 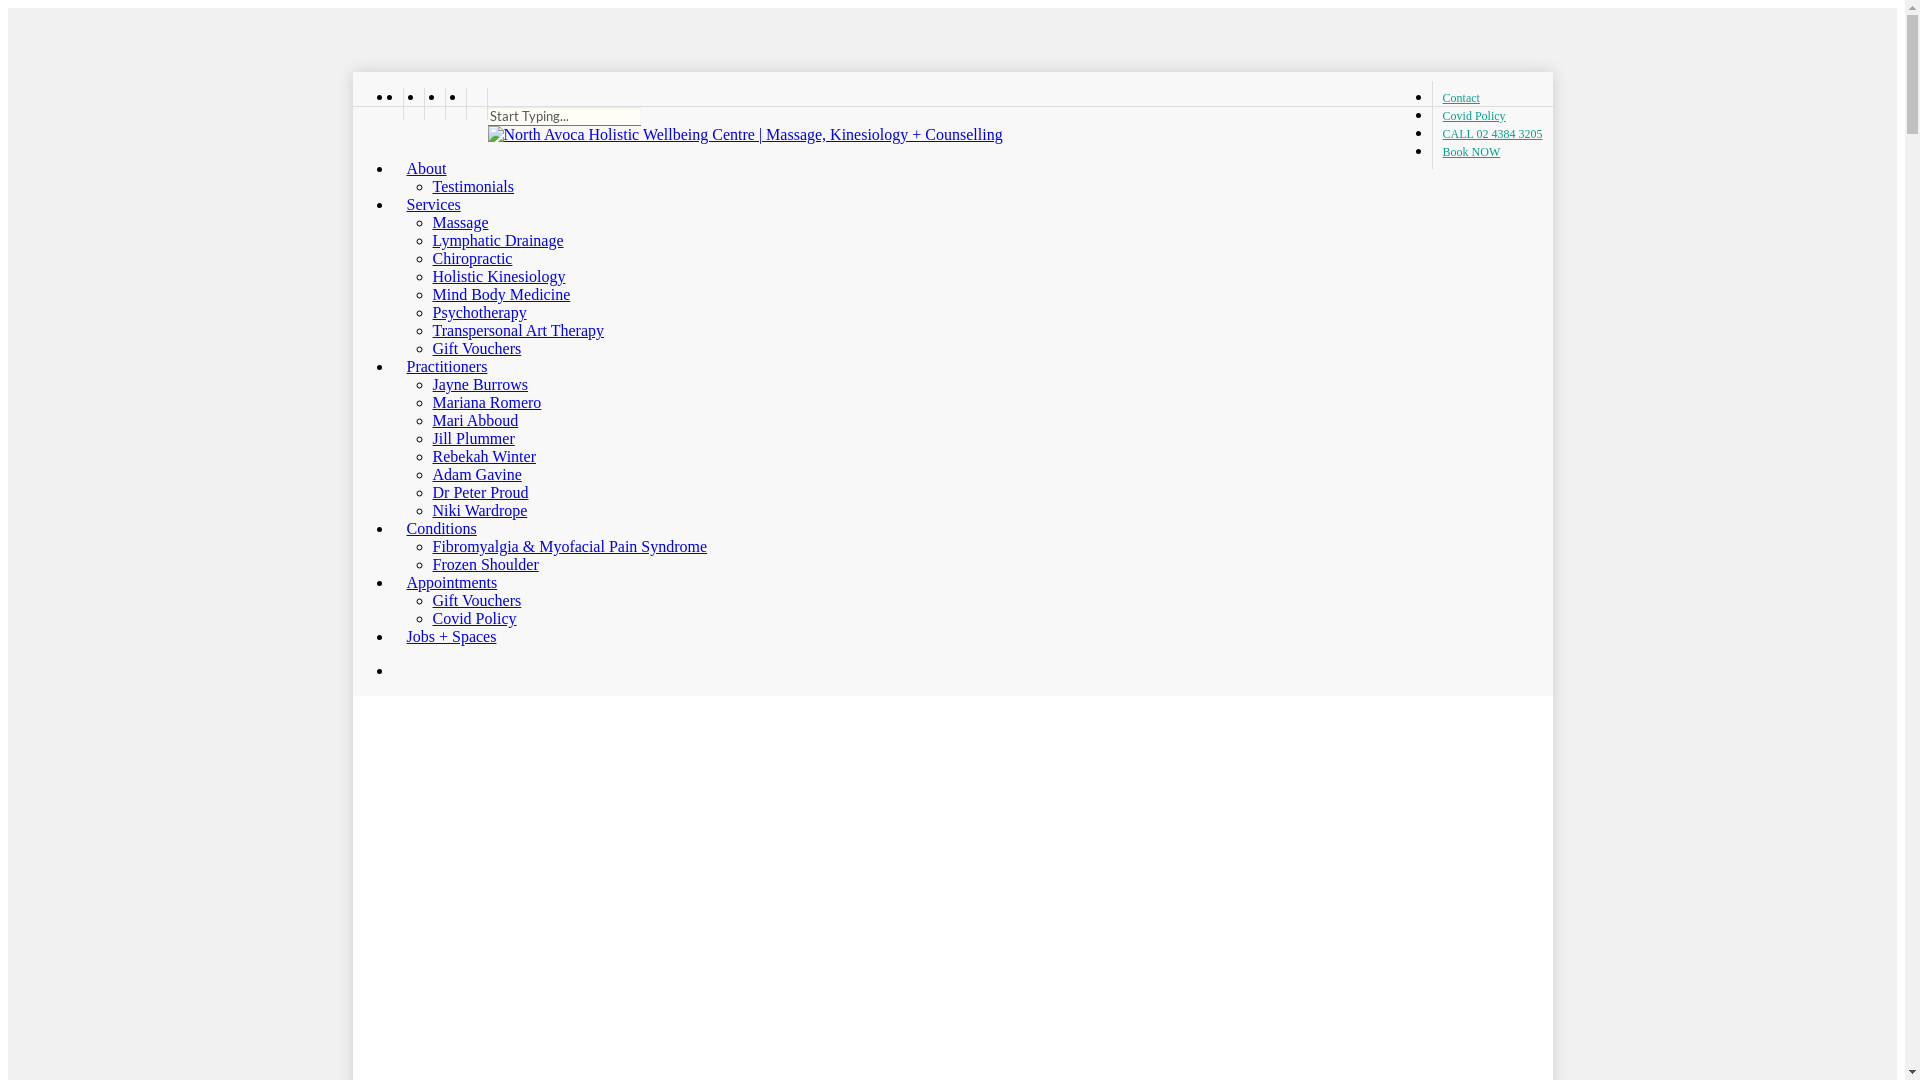 What do you see at coordinates (397, 104) in the screenshot?
I see `twitter` at bounding box center [397, 104].